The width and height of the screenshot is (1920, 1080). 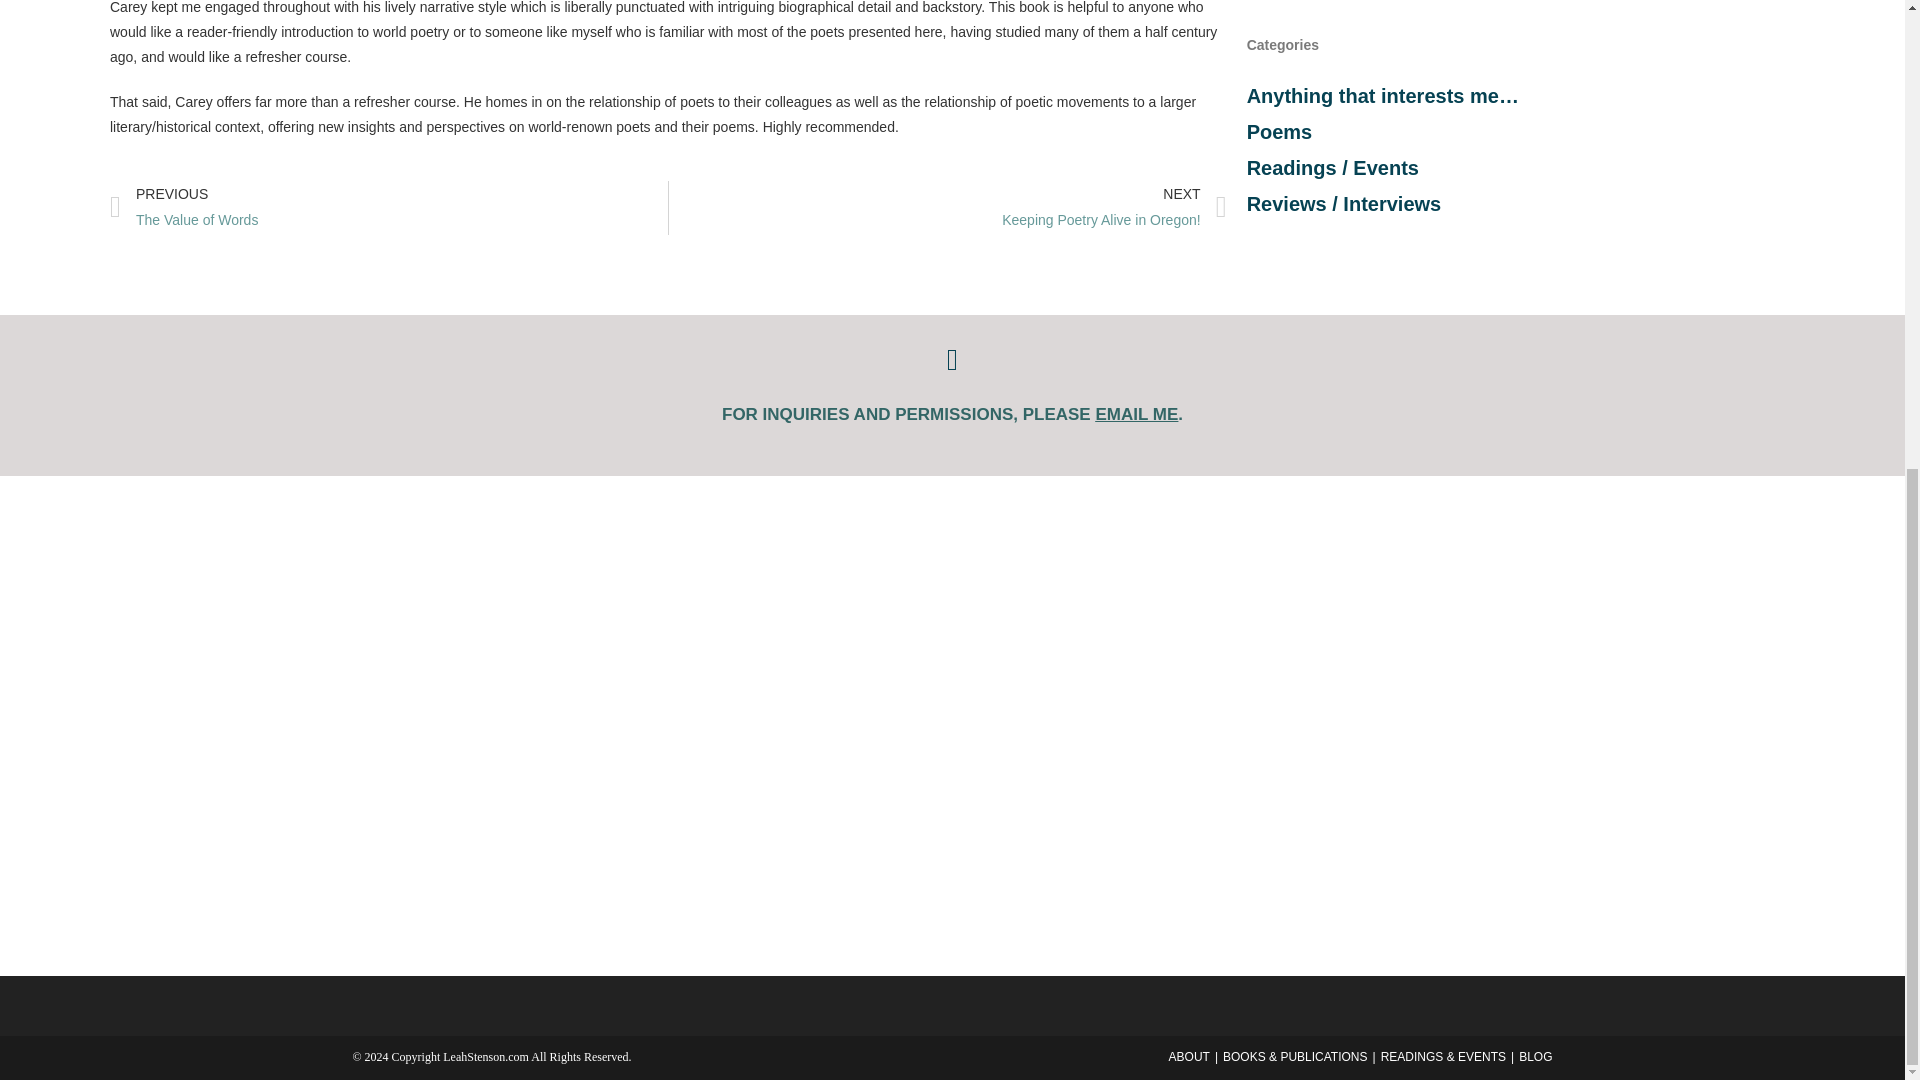 I want to click on EMAIL ME, so click(x=1189, y=1056).